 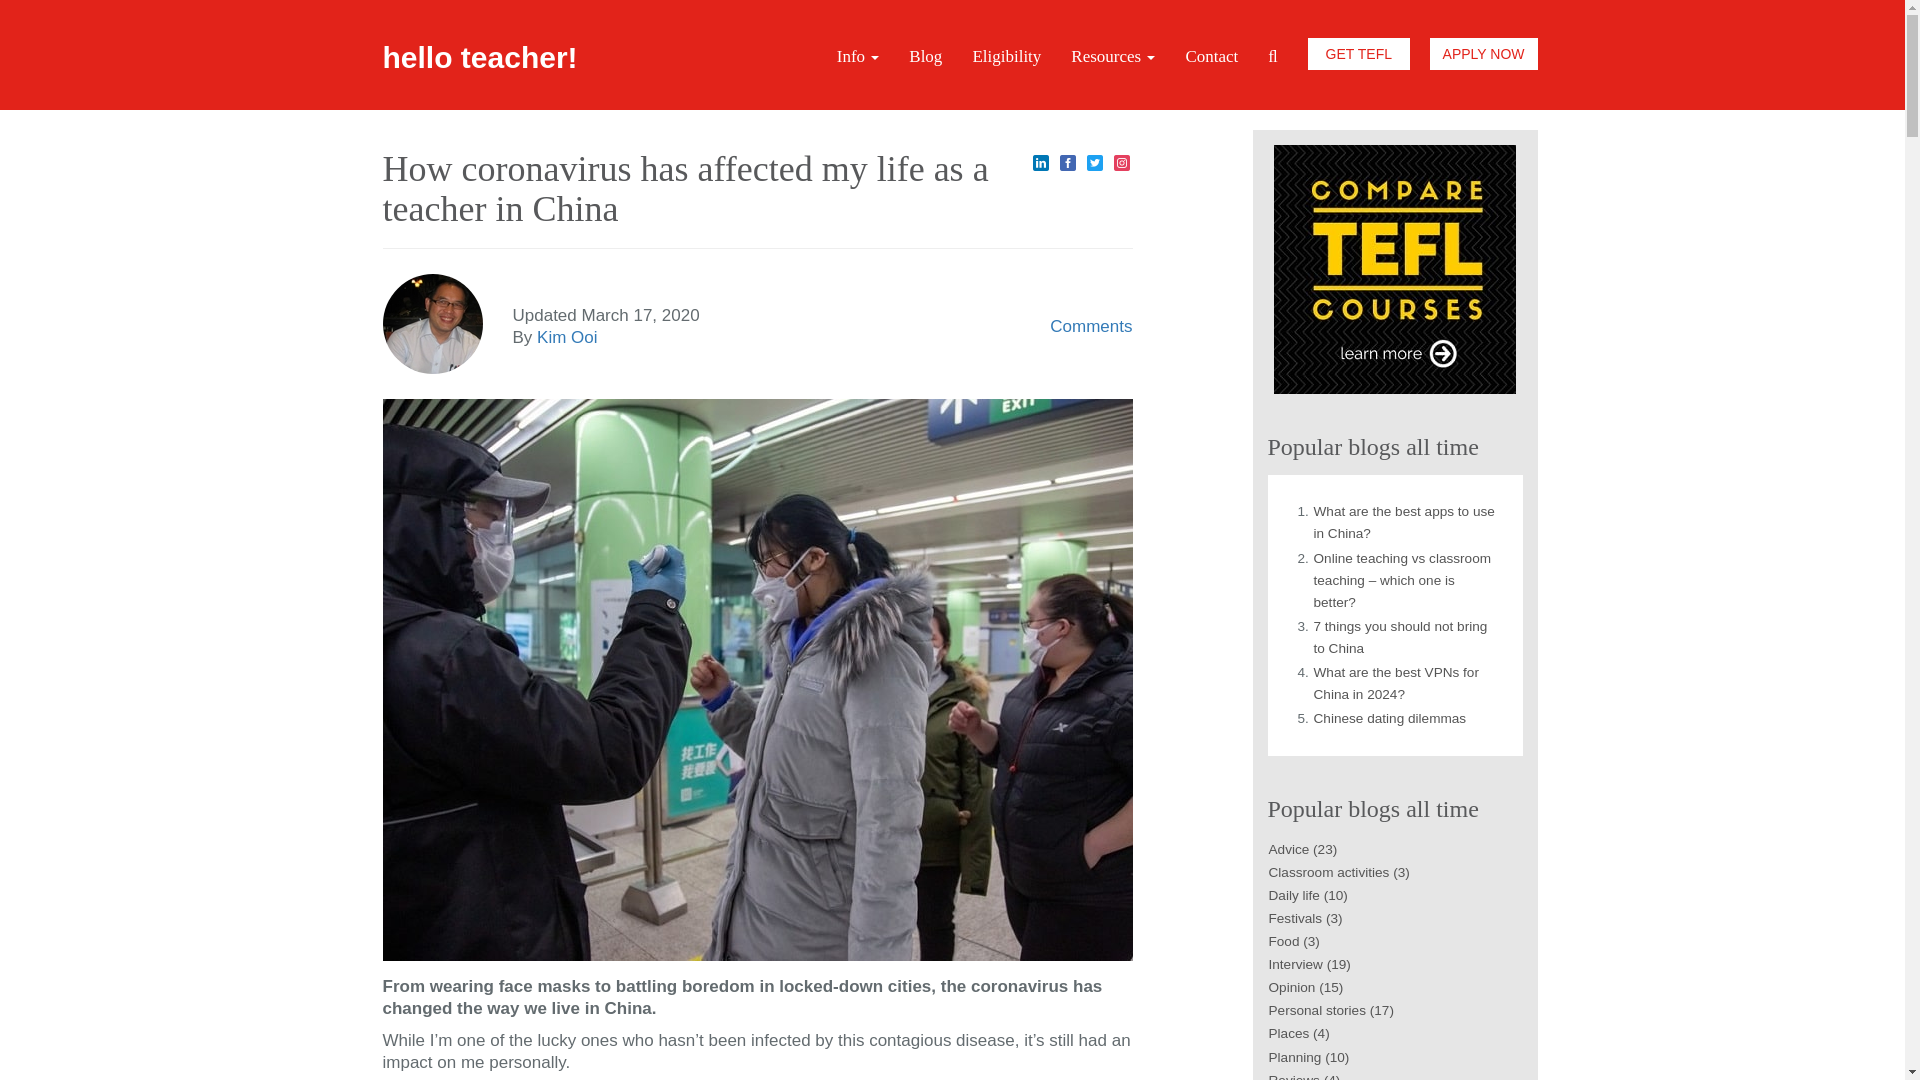 What do you see at coordinates (1006, 57) in the screenshot?
I see `Eligibility` at bounding box center [1006, 57].